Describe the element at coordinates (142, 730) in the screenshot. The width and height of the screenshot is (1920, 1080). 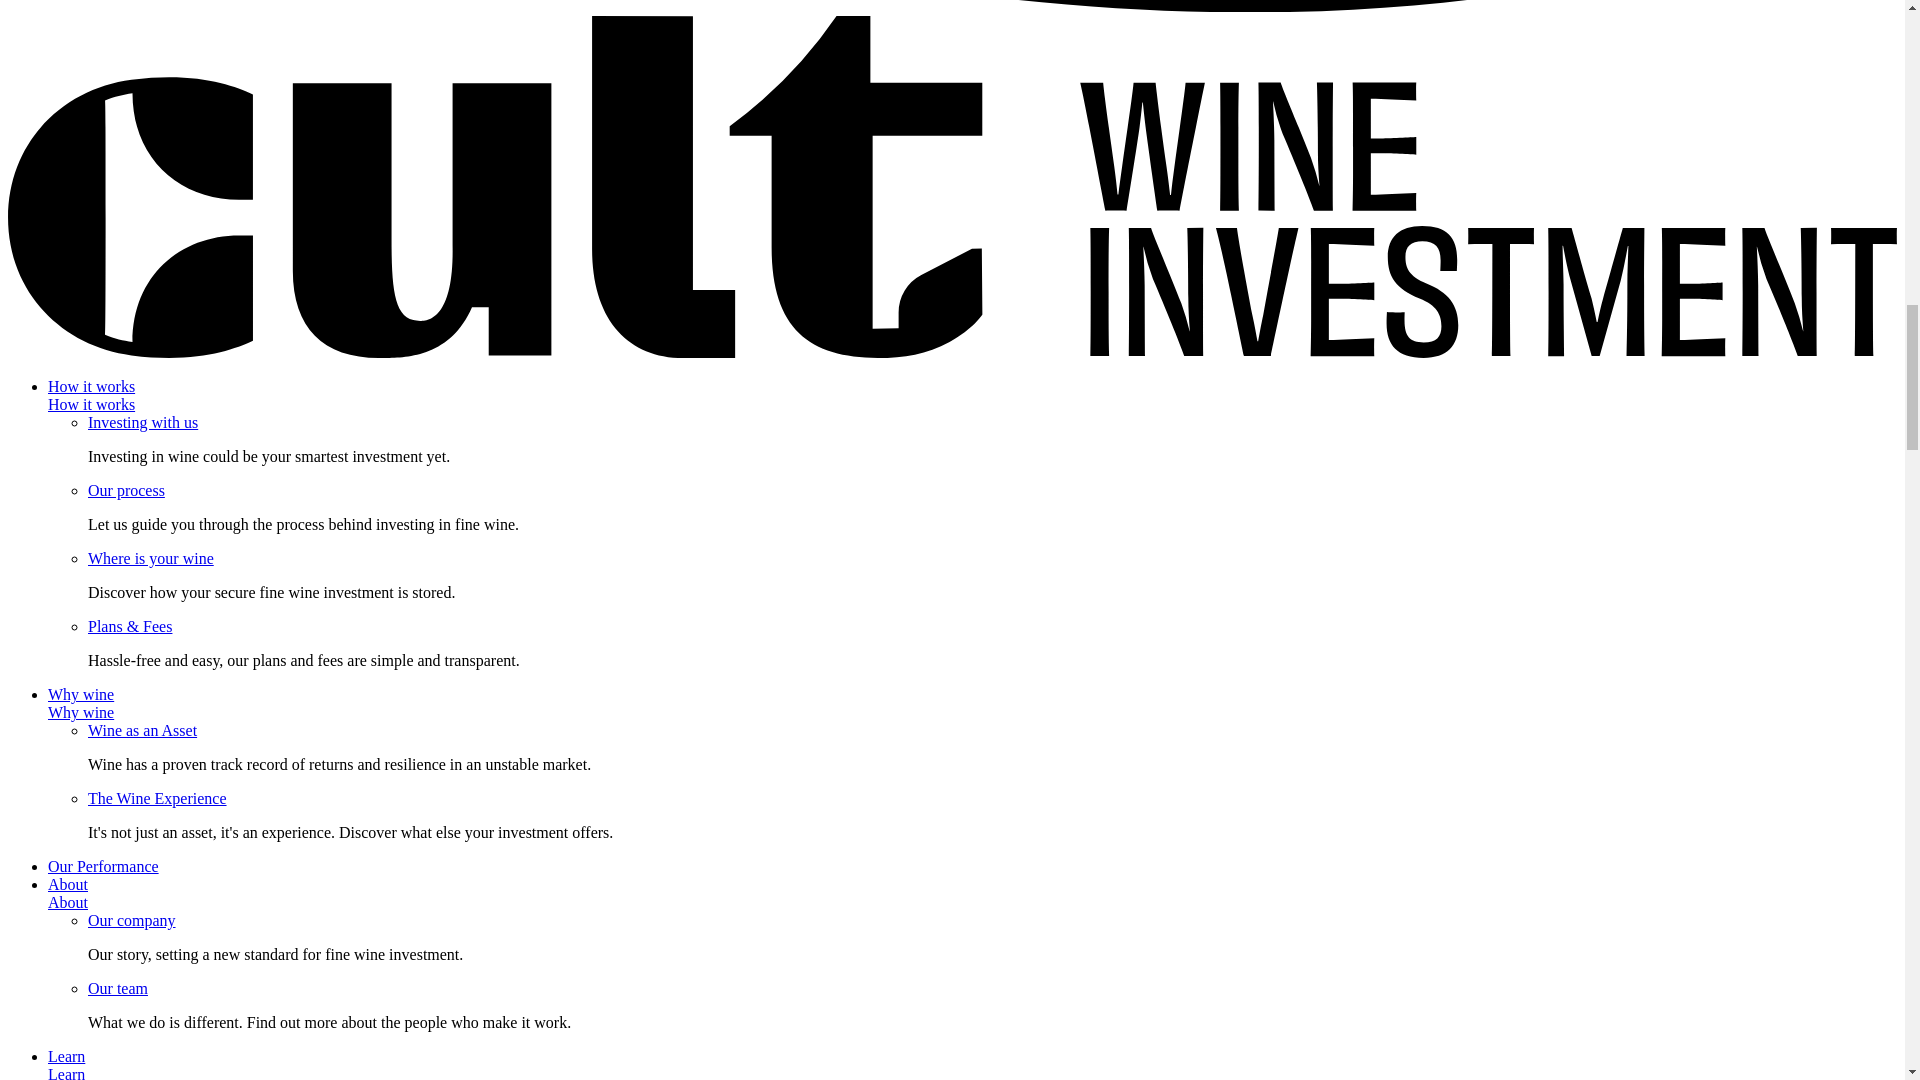
I see `Wine as an Asset` at that location.